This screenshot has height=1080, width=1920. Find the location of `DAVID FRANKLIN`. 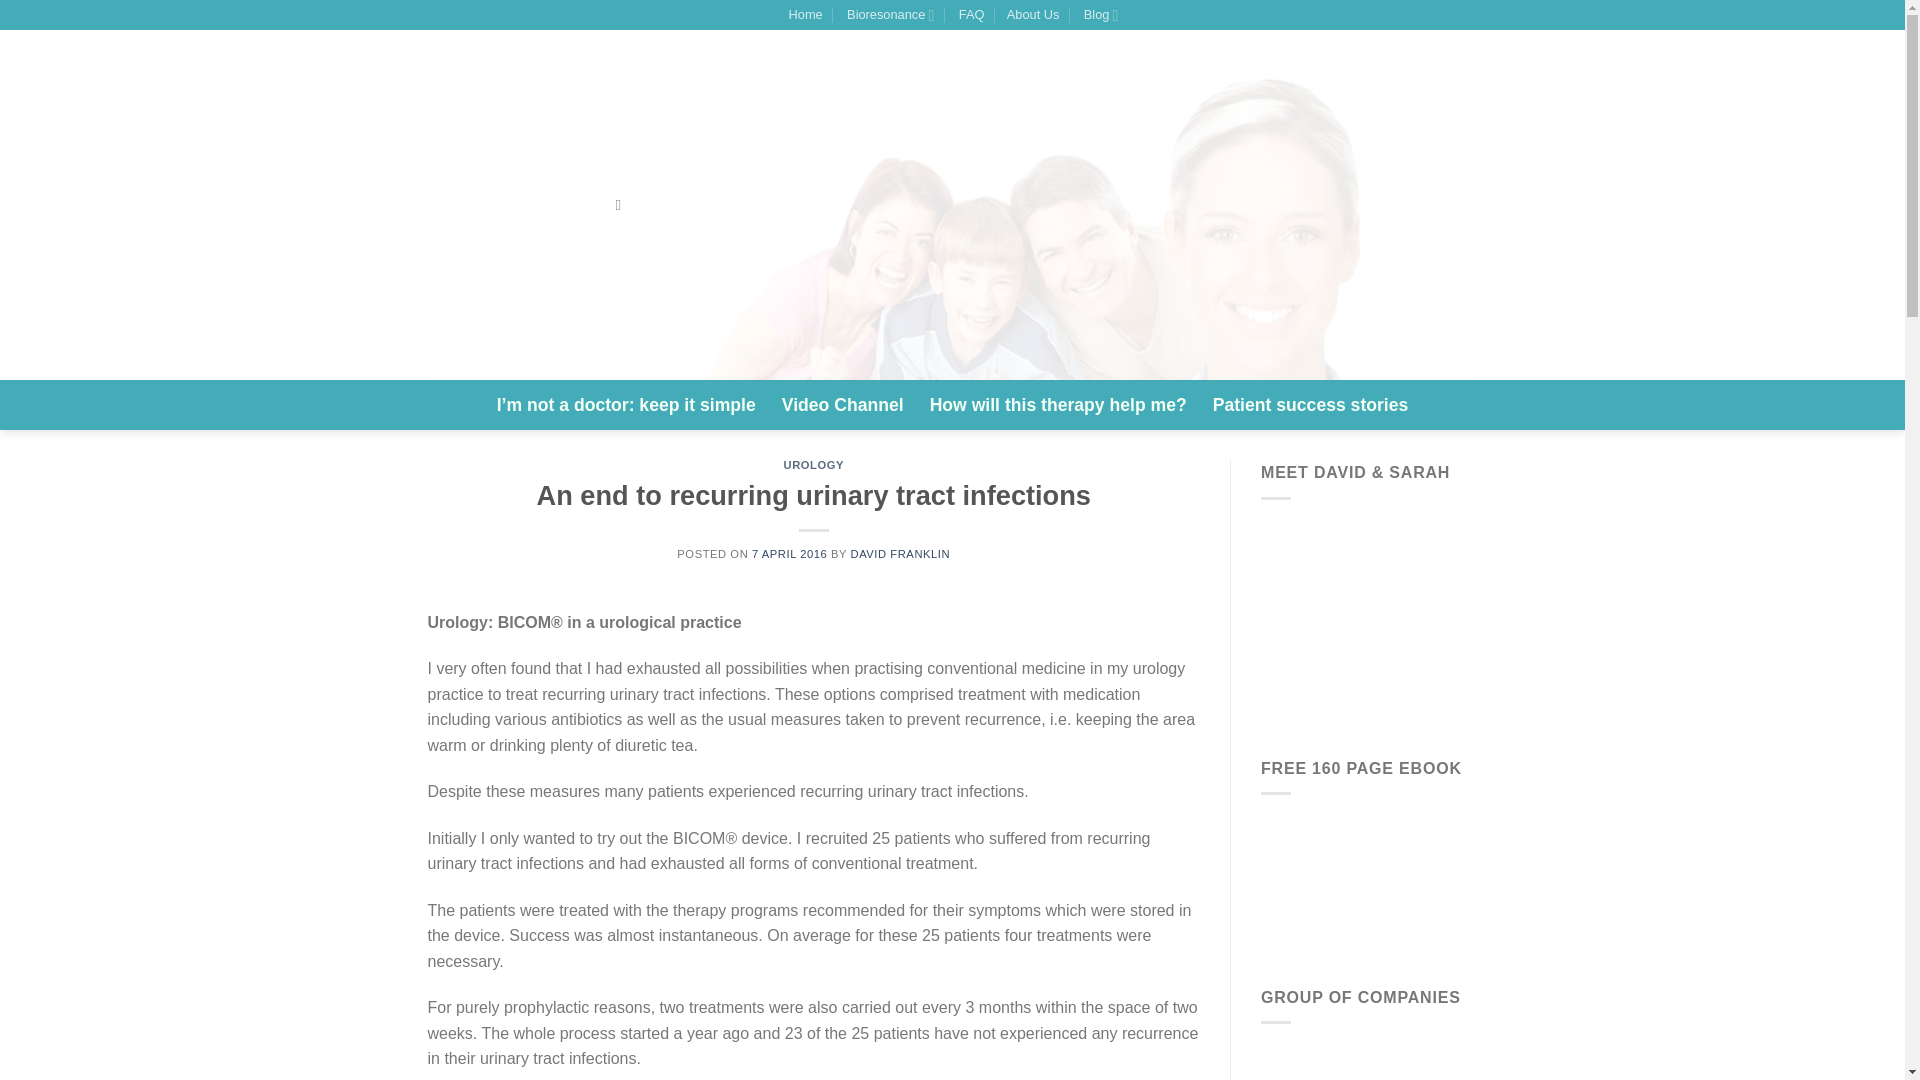

DAVID FRANKLIN is located at coordinates (900, 554).